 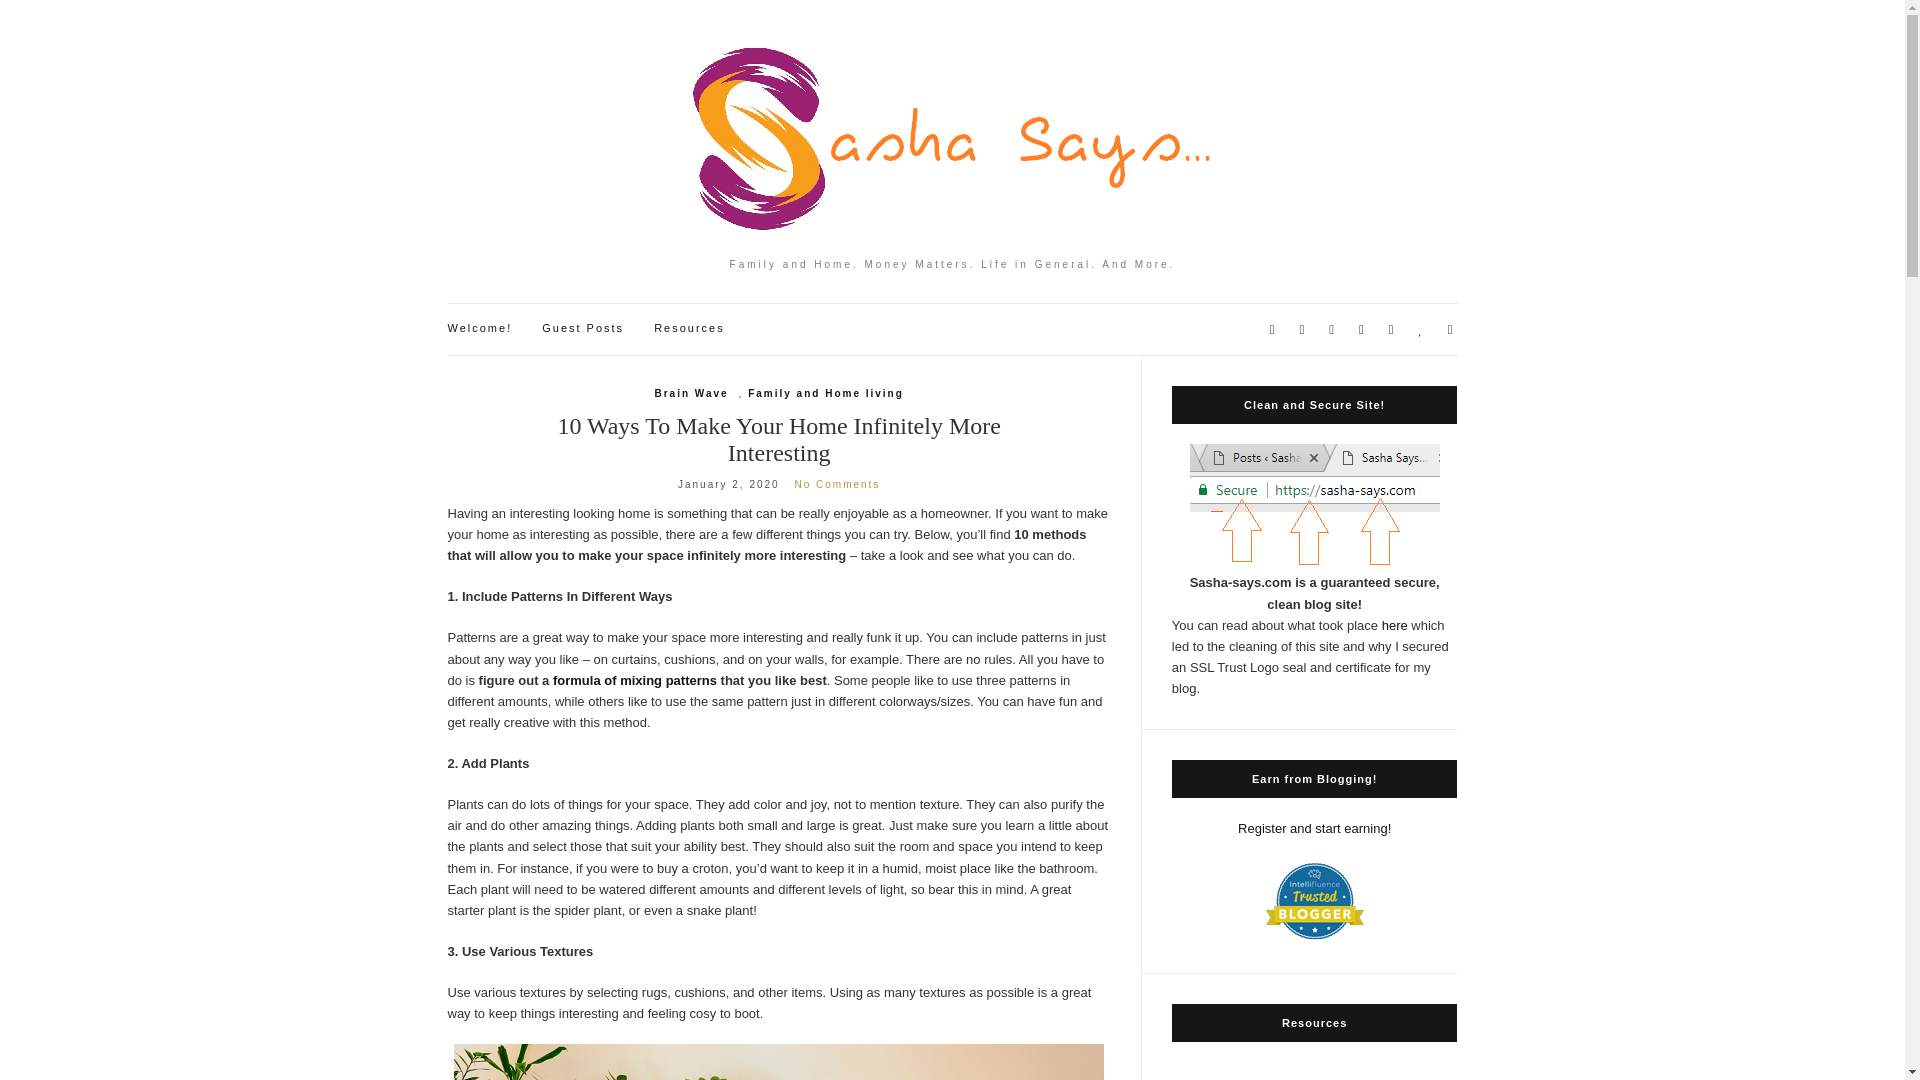 What do you see at coordinates (826, 393) in the screenshot?
I see `Family and Home living` at bounding box center [826, 393].